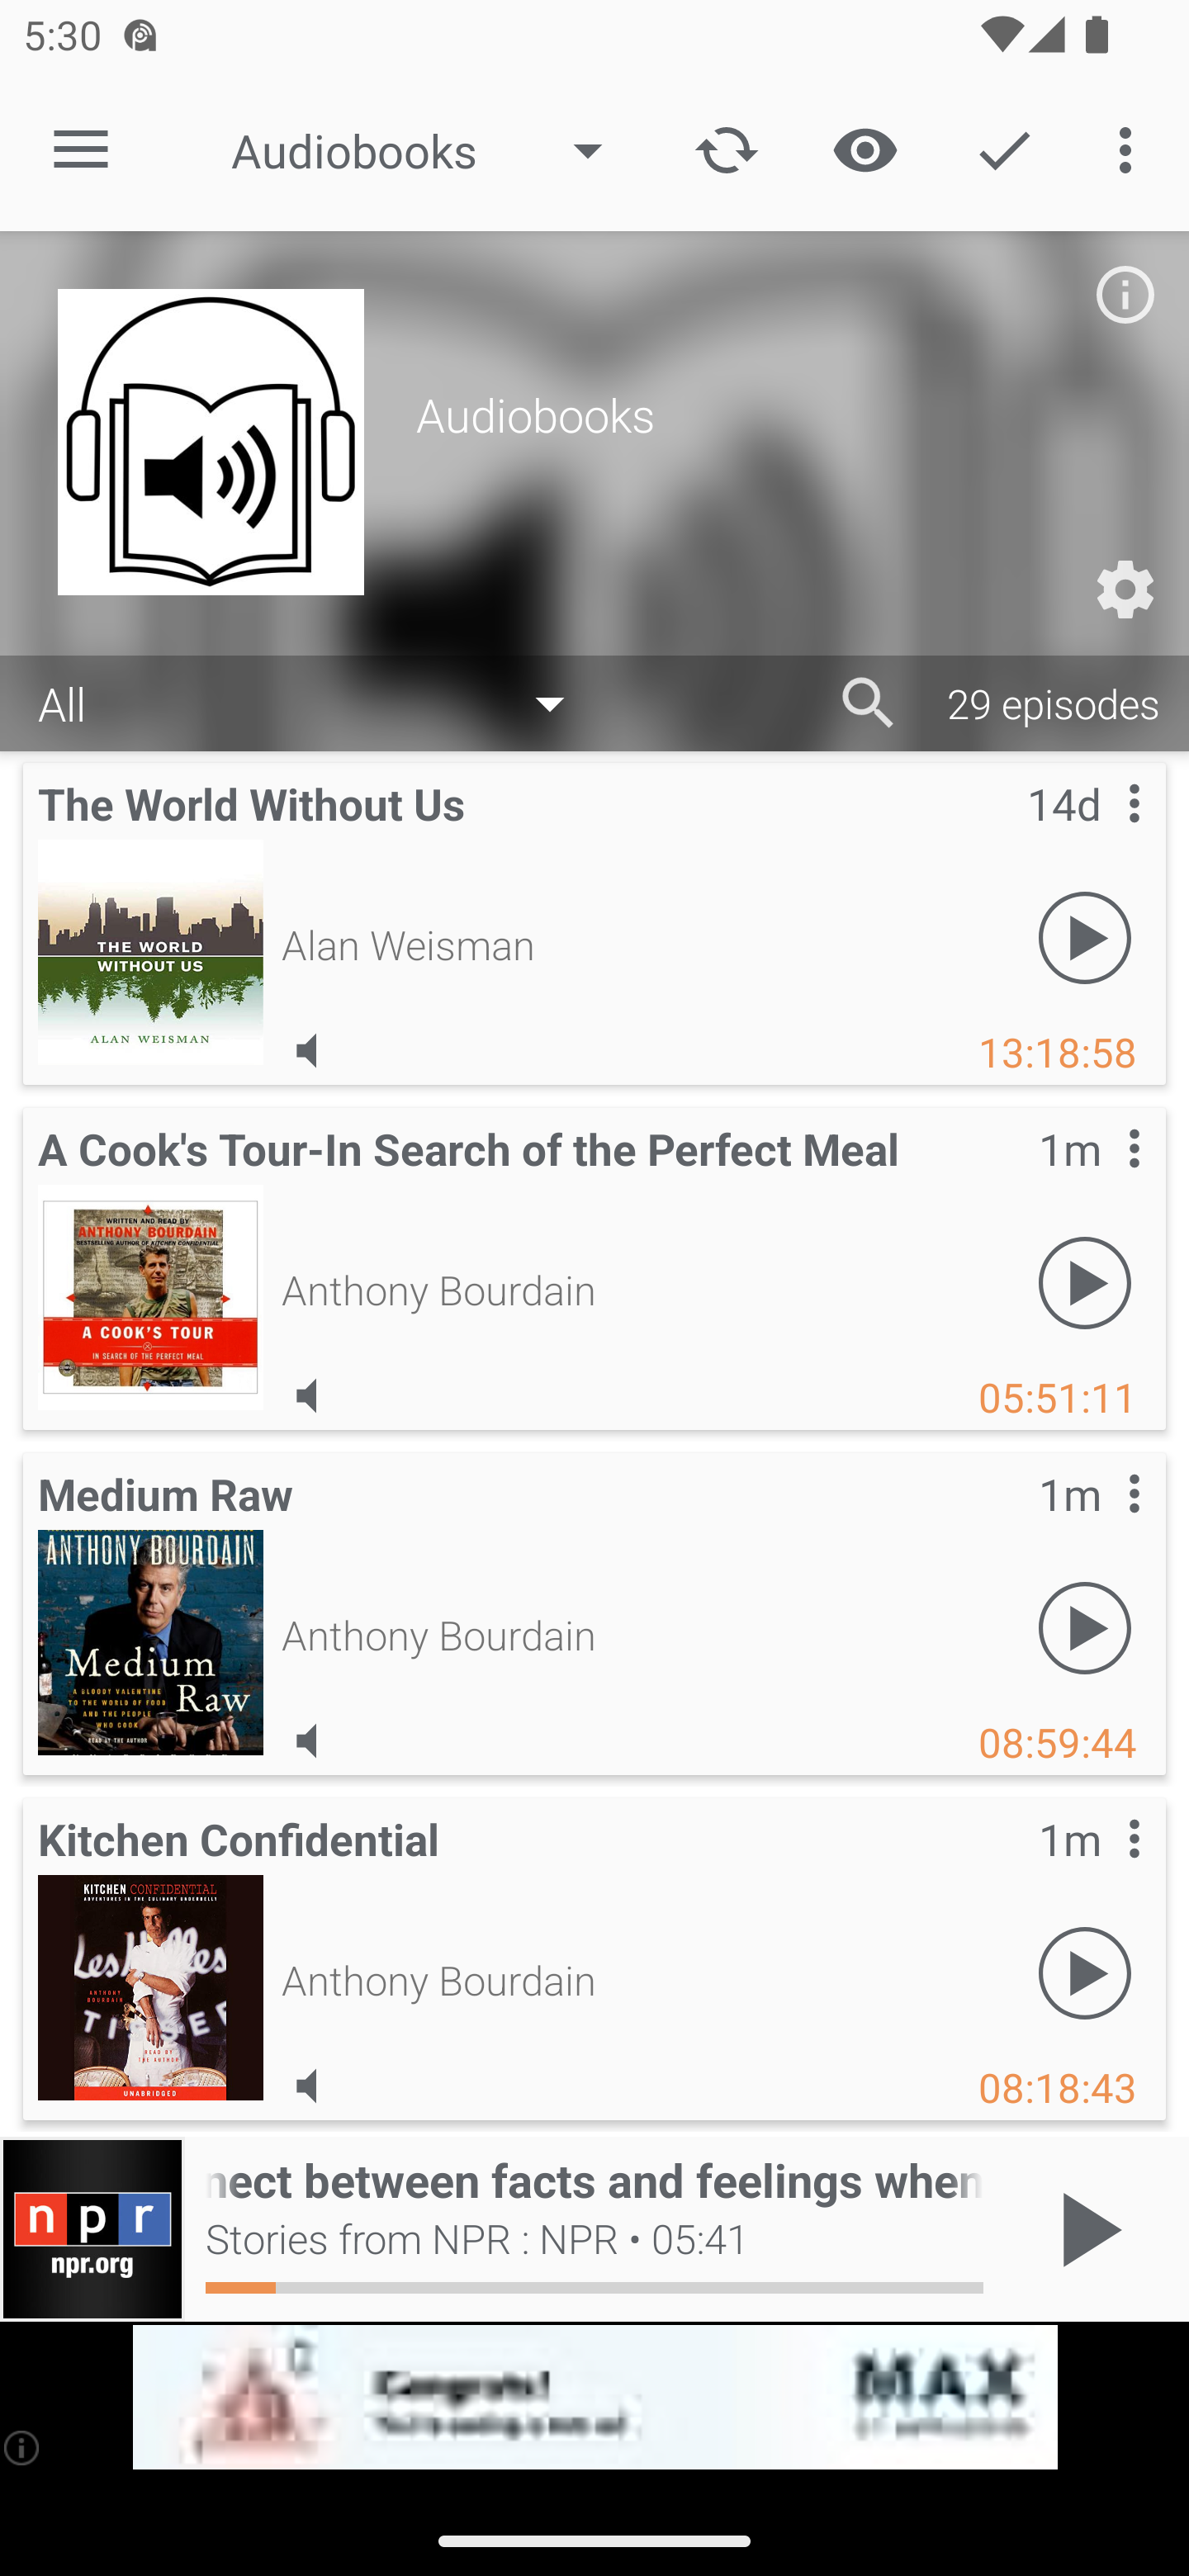  Describe the element at coordinates (1085, 938) in the screenshot. I see `Play` at that location.